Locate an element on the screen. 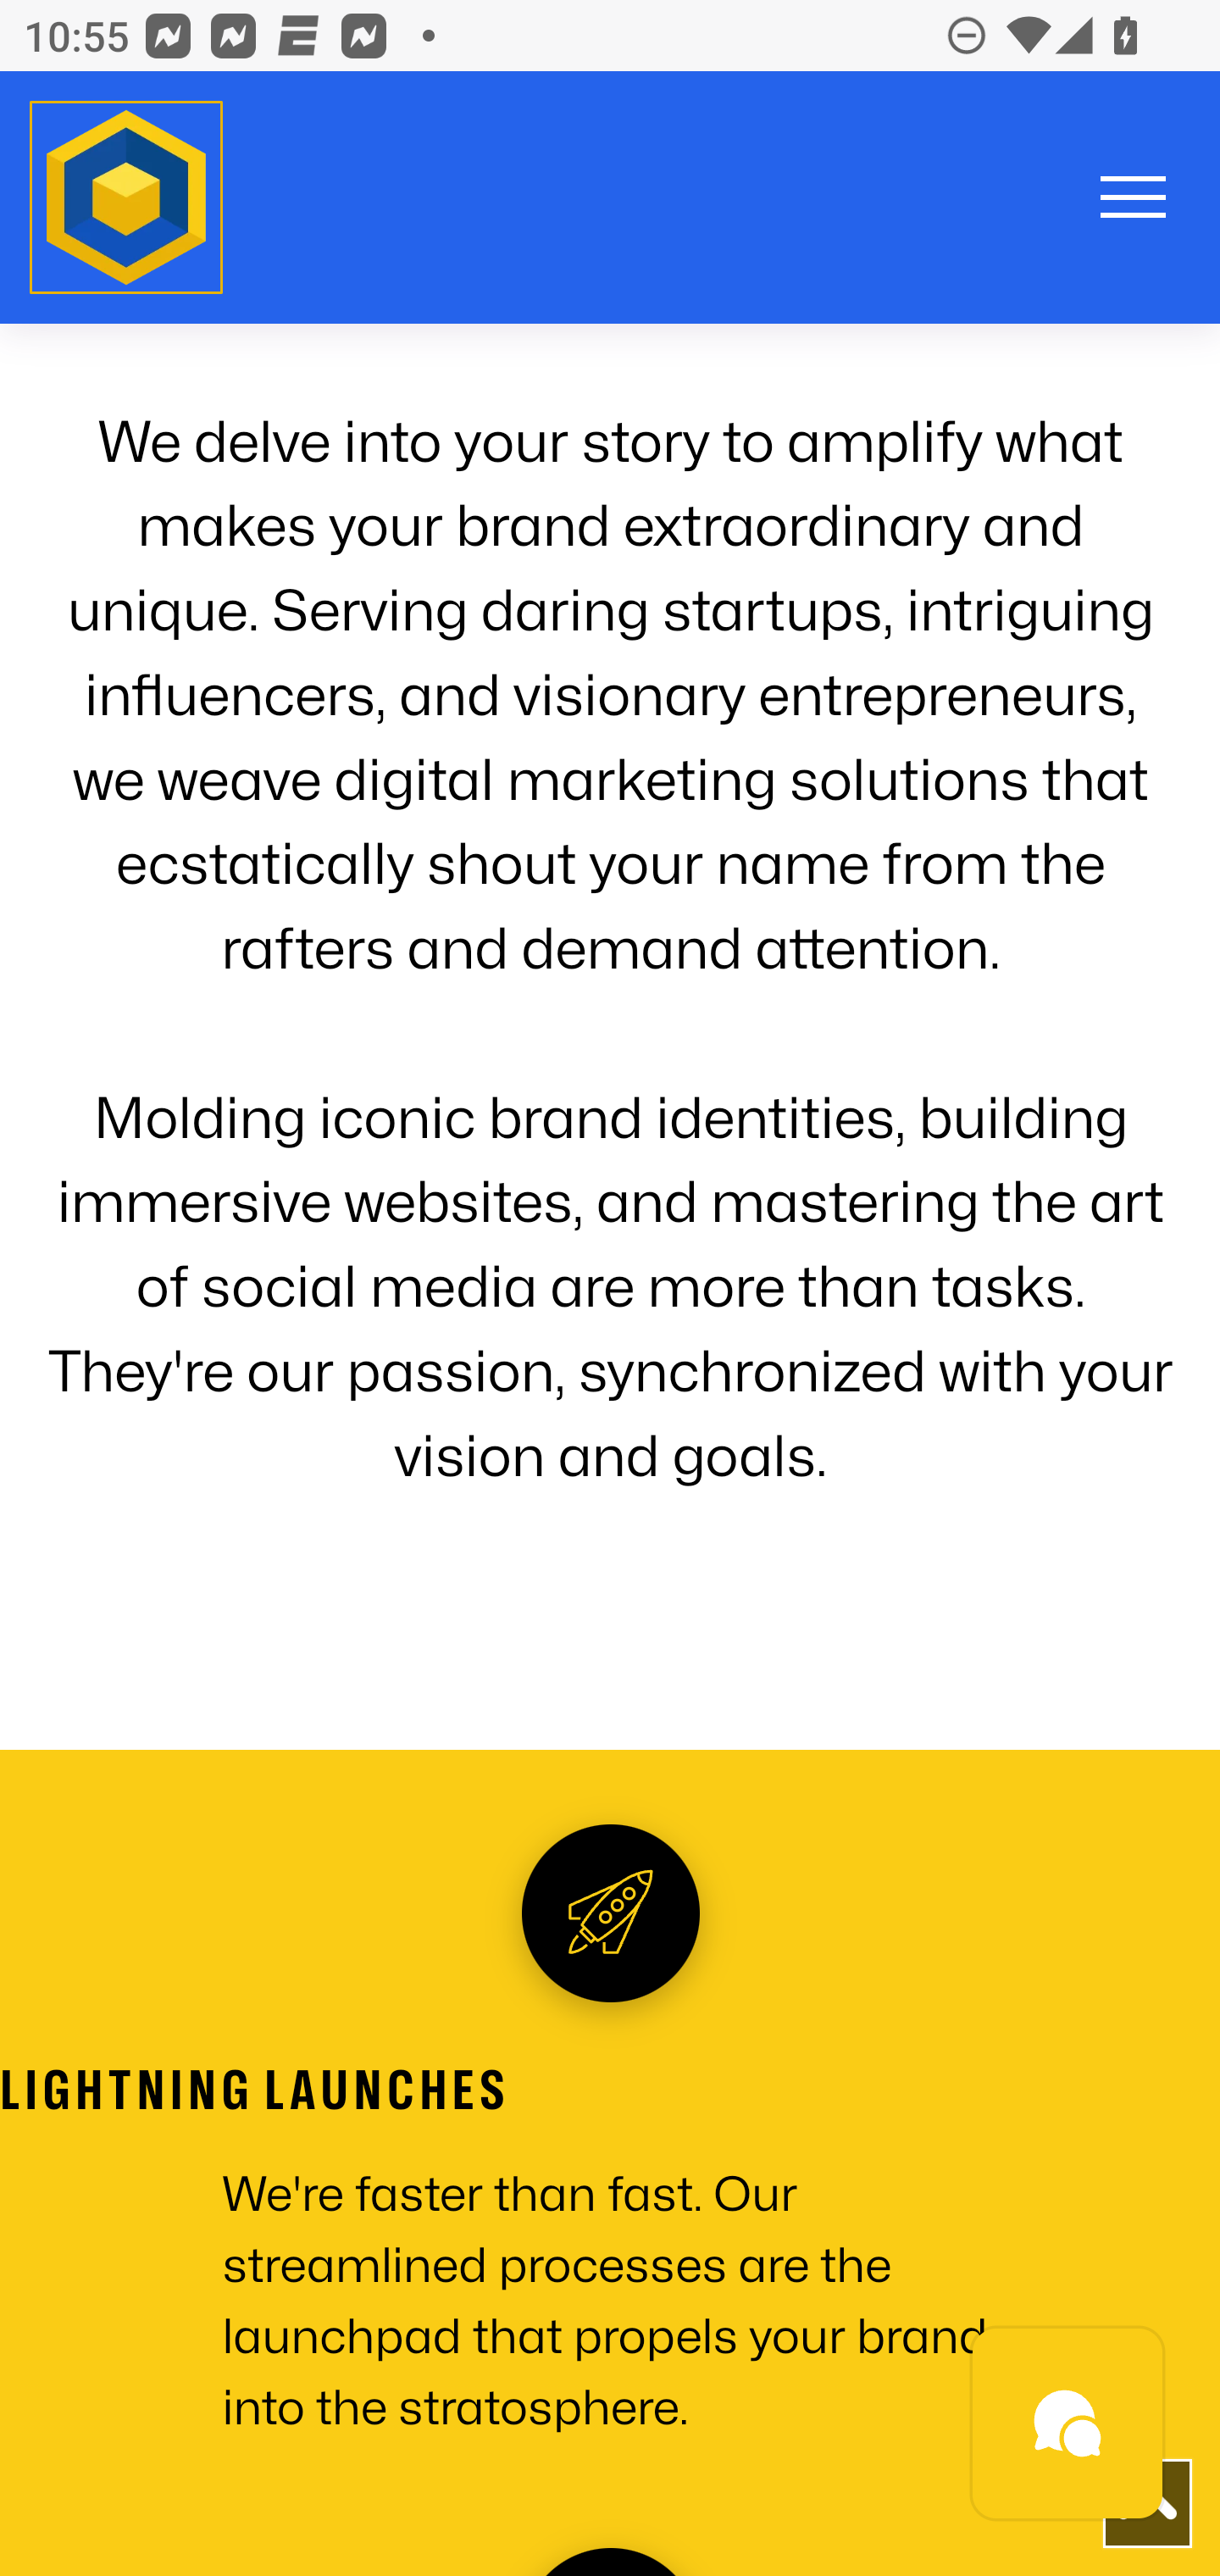 This screenshot has width=1220, height=2576. bubble-icon is located at coordinates (1068, 2428).